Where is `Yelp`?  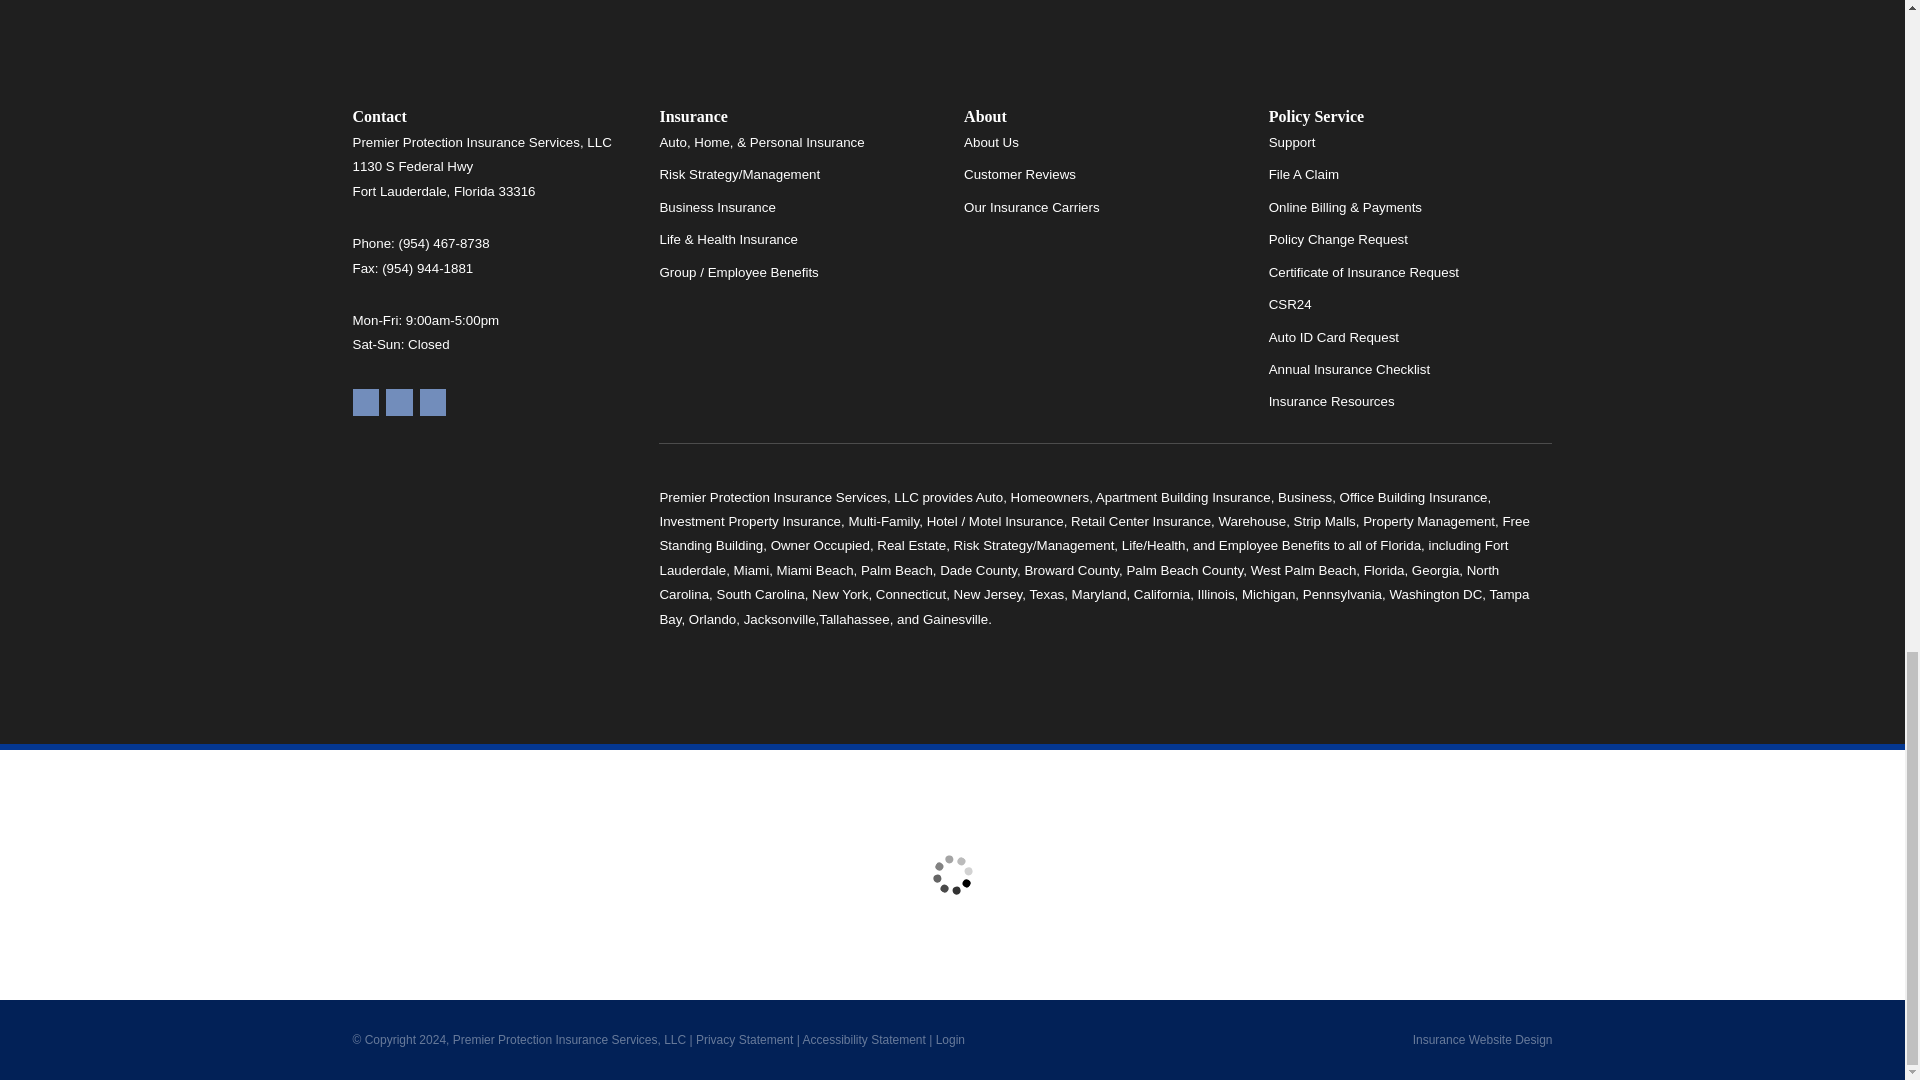 Yelp is located at coordinates (398, 402).